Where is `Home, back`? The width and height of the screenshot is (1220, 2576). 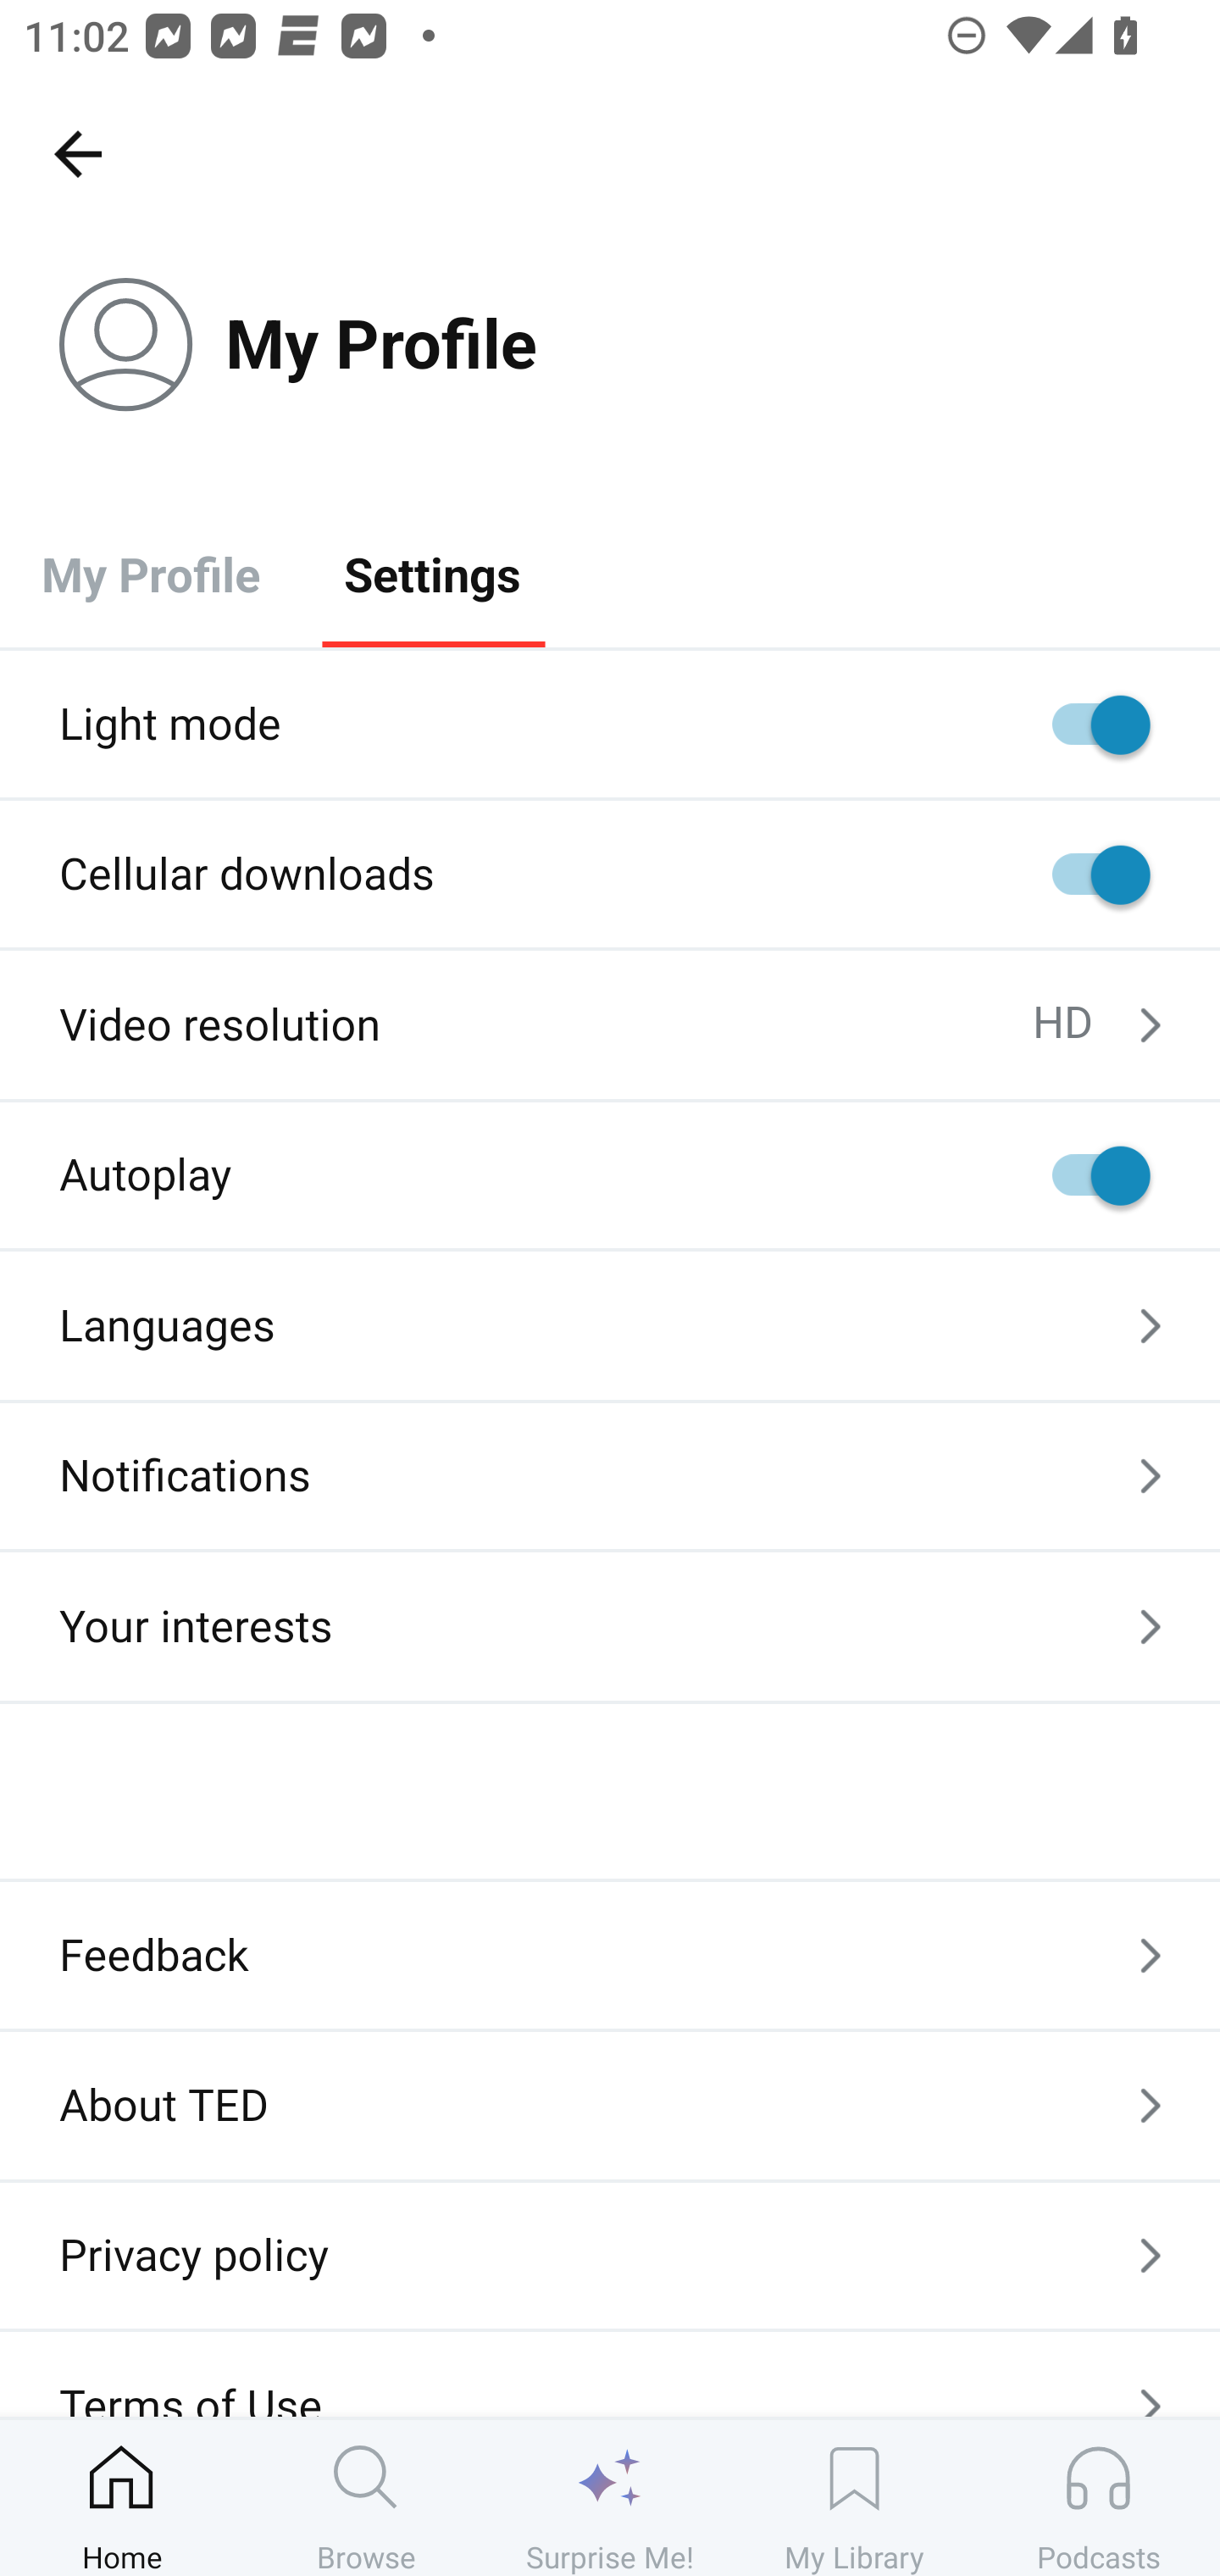 Home, back is located at coordinates (77, 153).